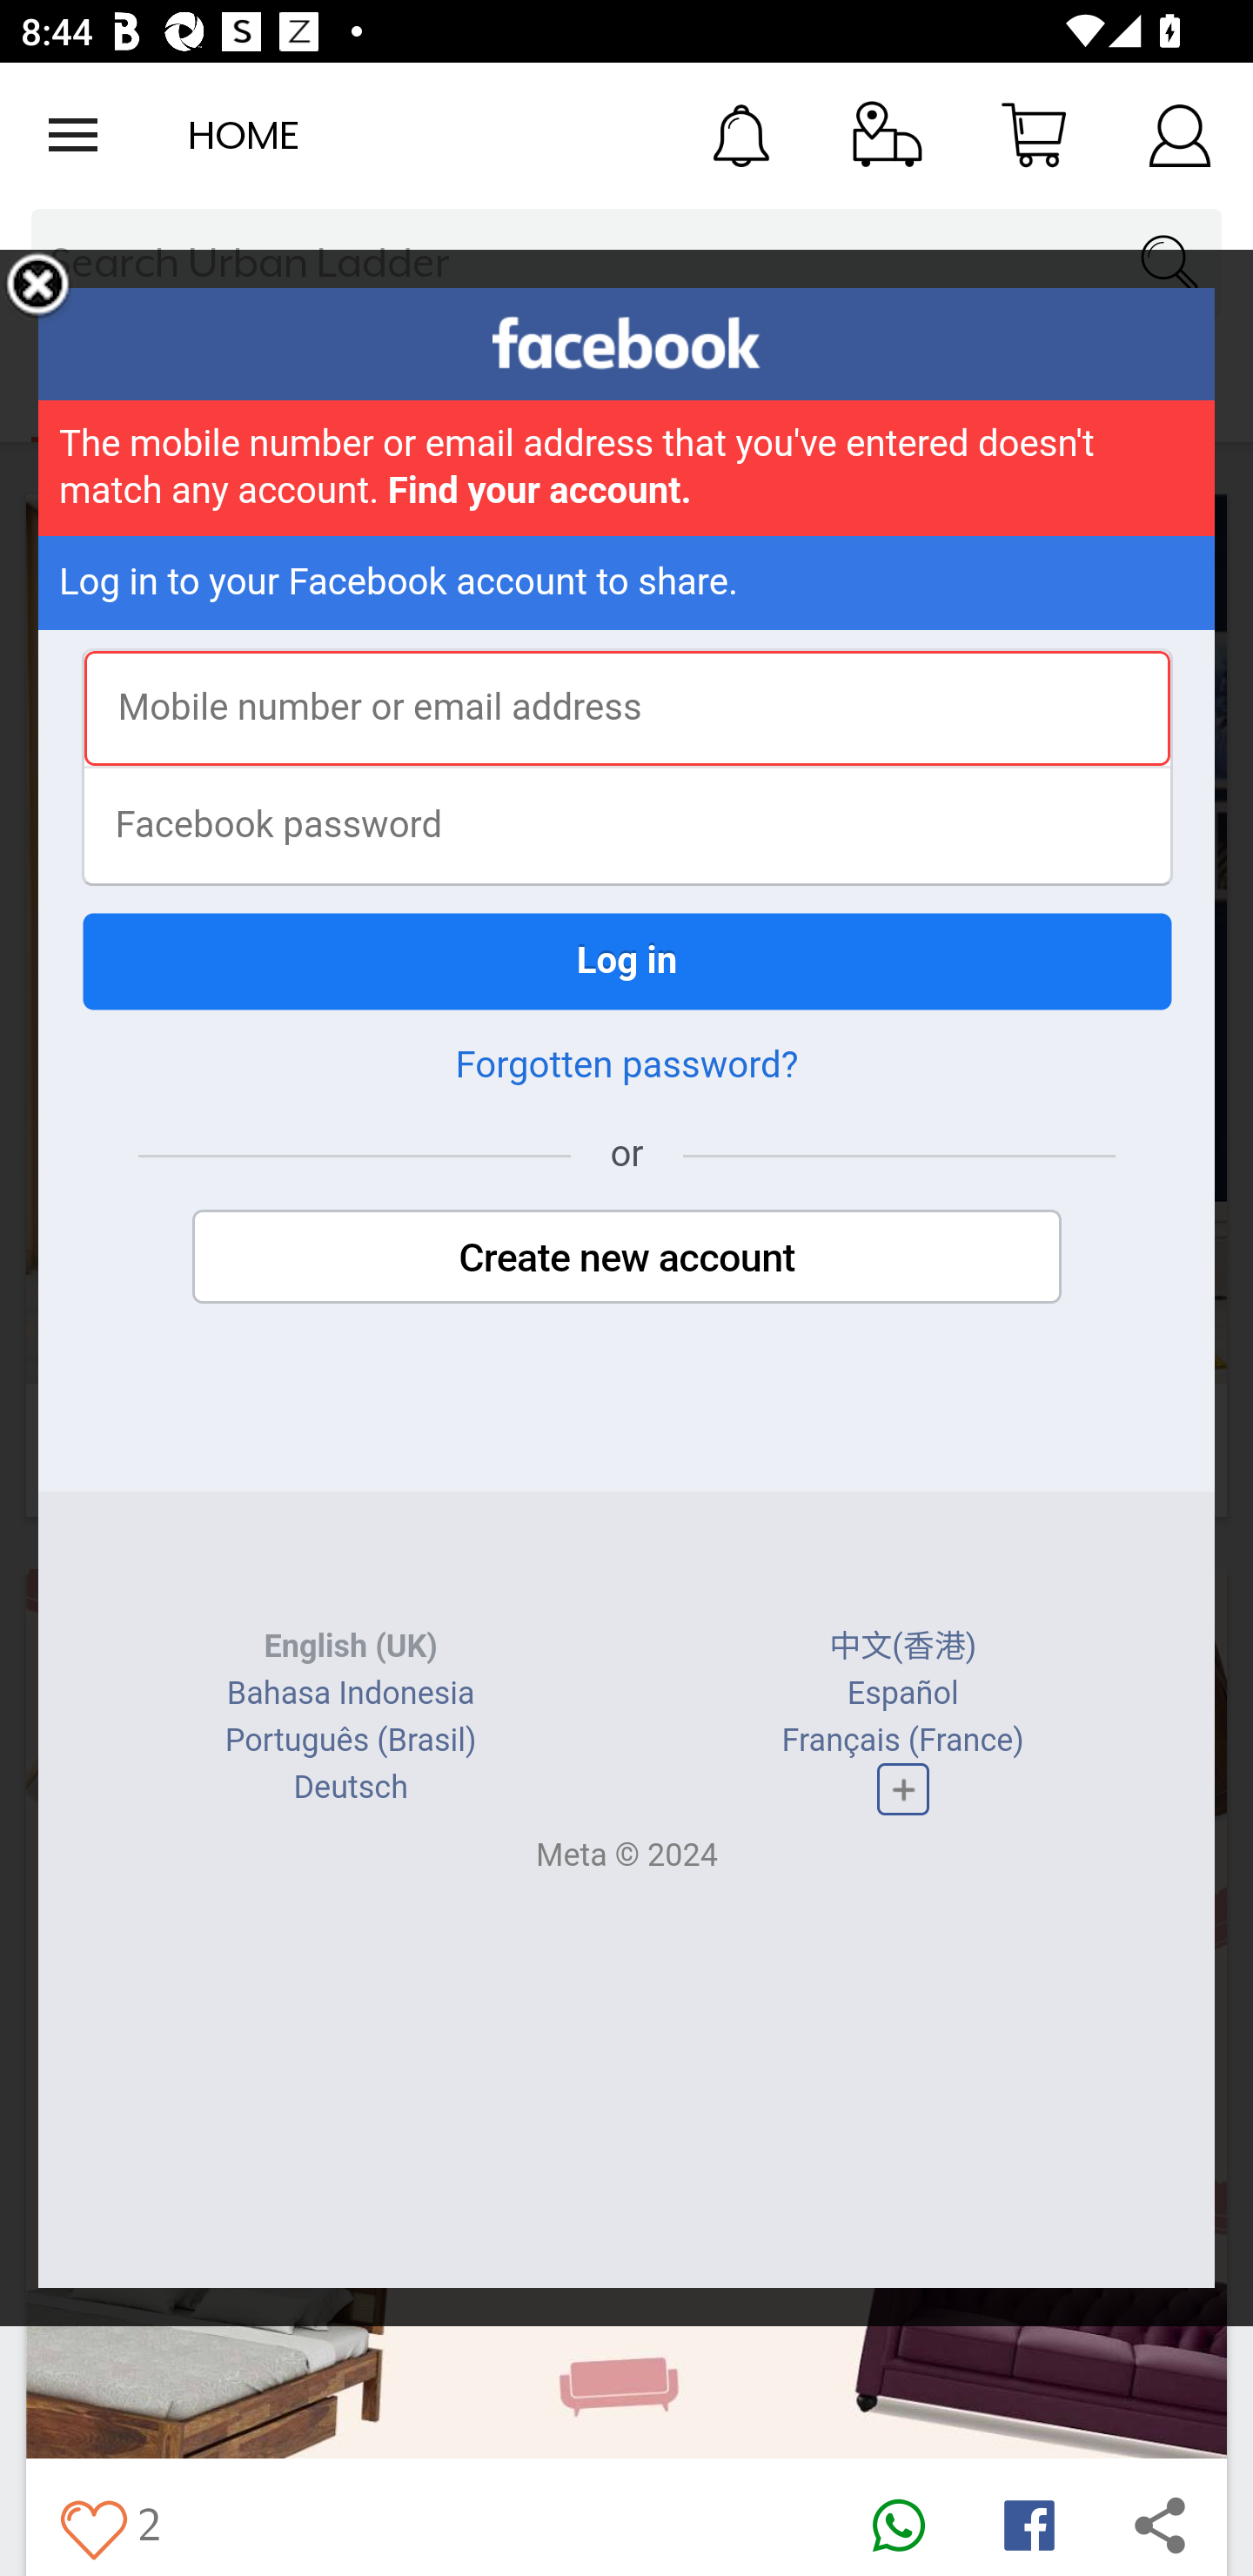  I want to click on Português (Brasil), so click(350, 1740).